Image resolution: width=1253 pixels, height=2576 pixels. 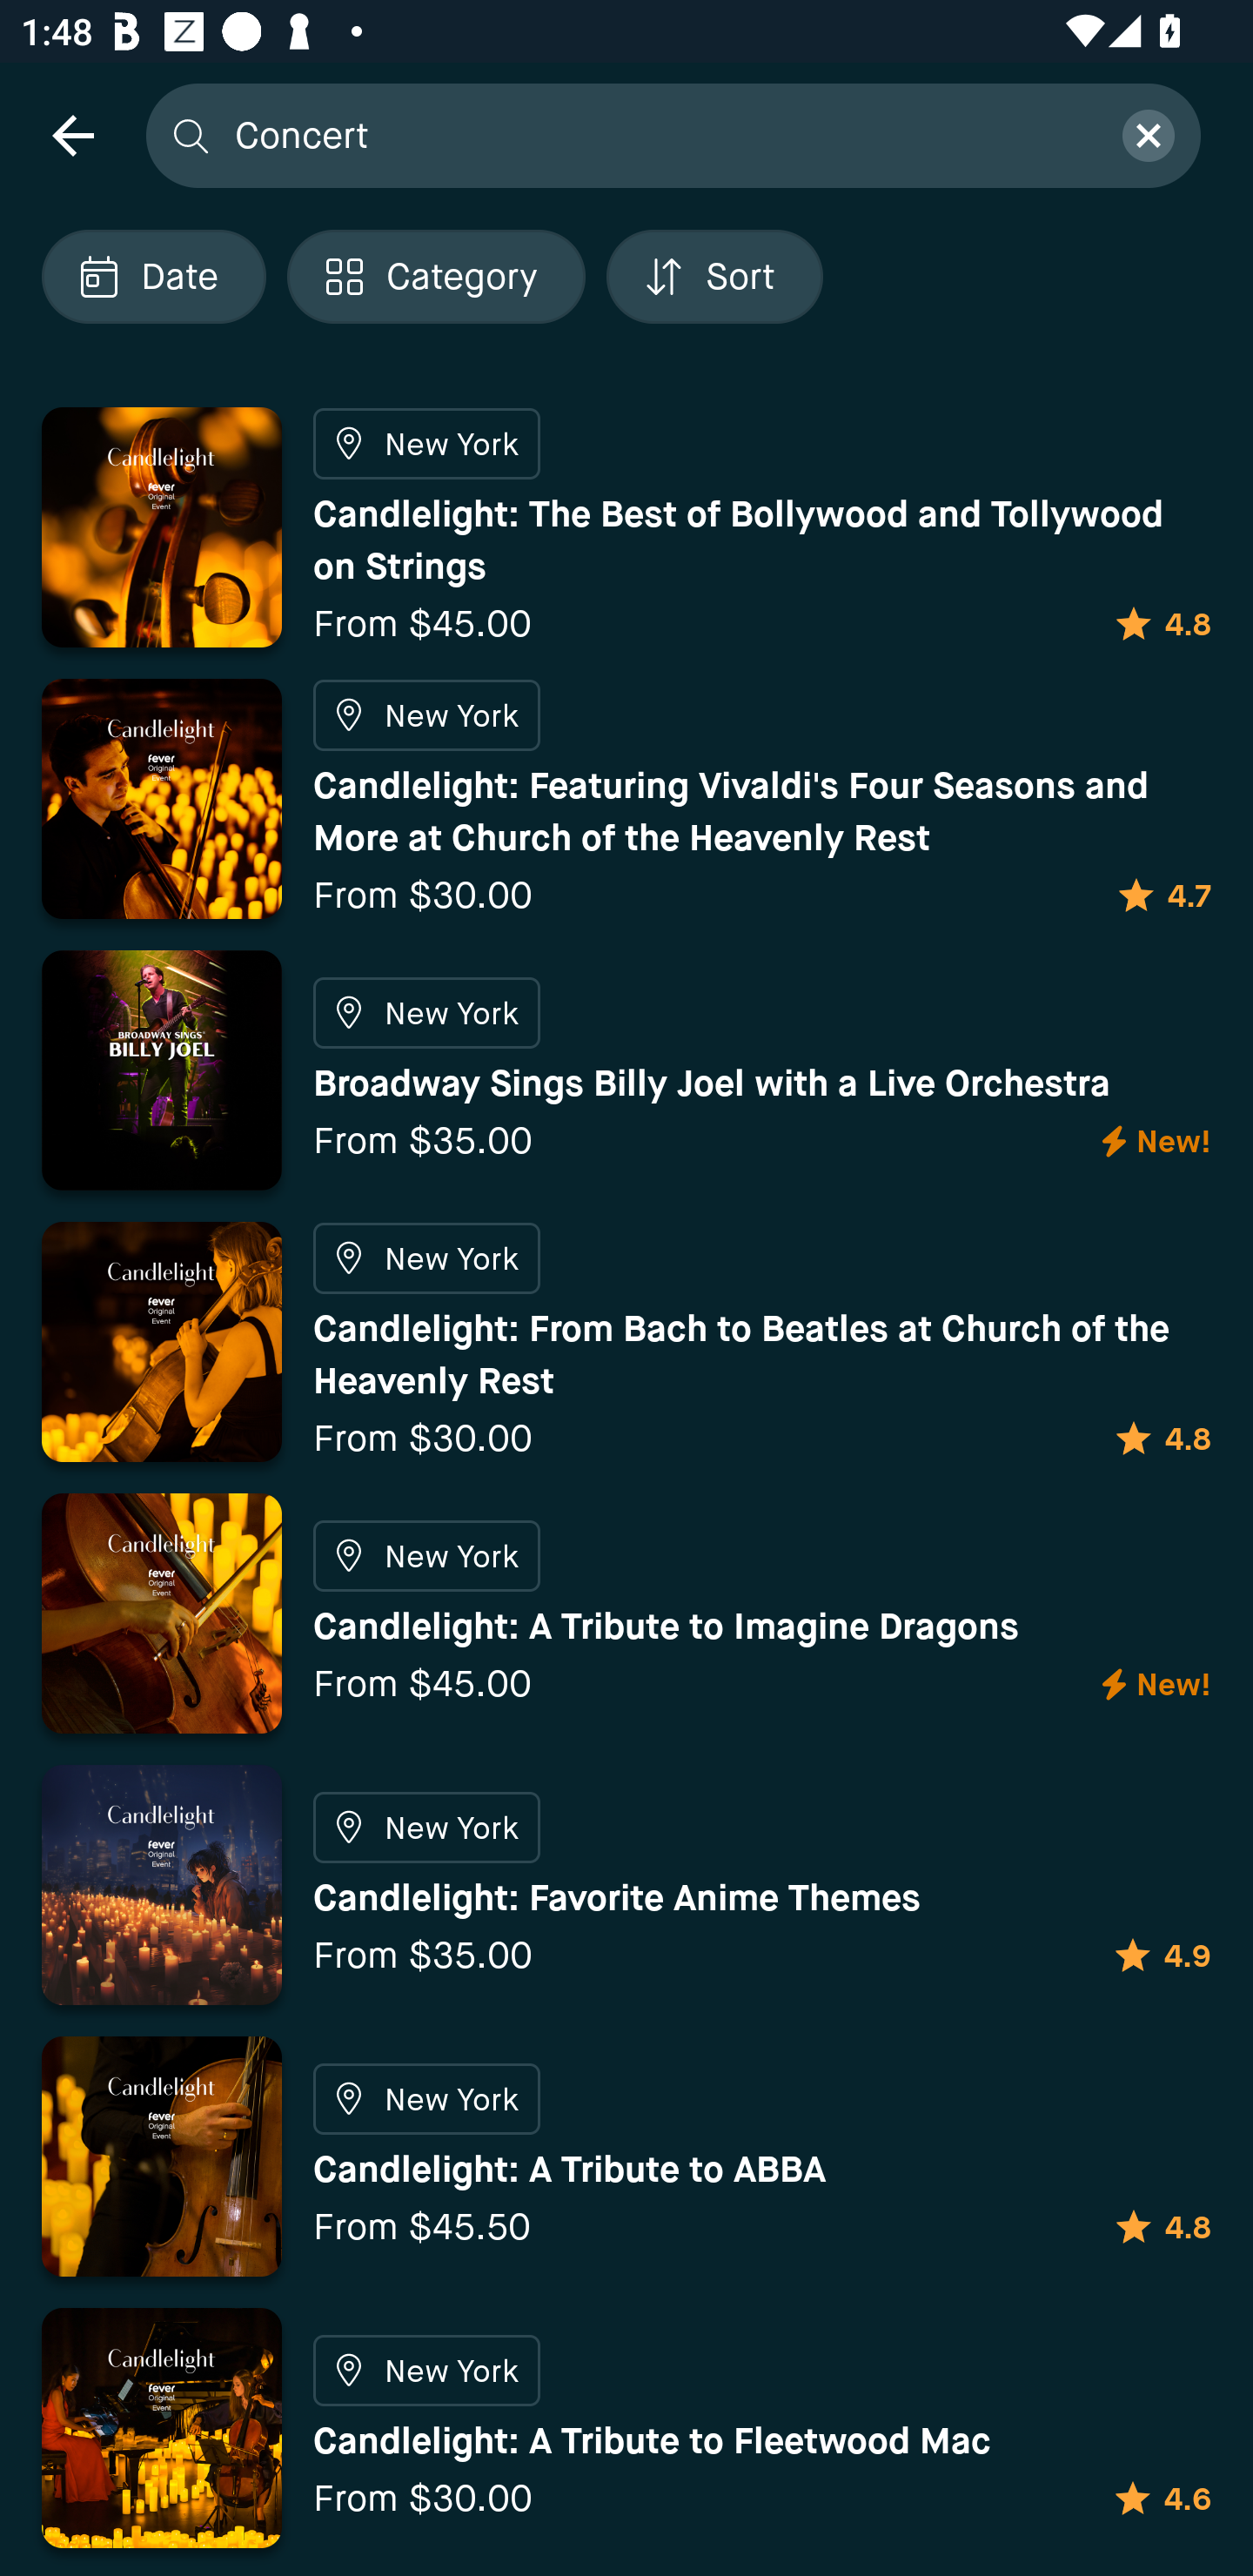 What do you see at coordinates (72, 134) in the screenshot?
I see `navigation icon` at bounding box center [72, 134].